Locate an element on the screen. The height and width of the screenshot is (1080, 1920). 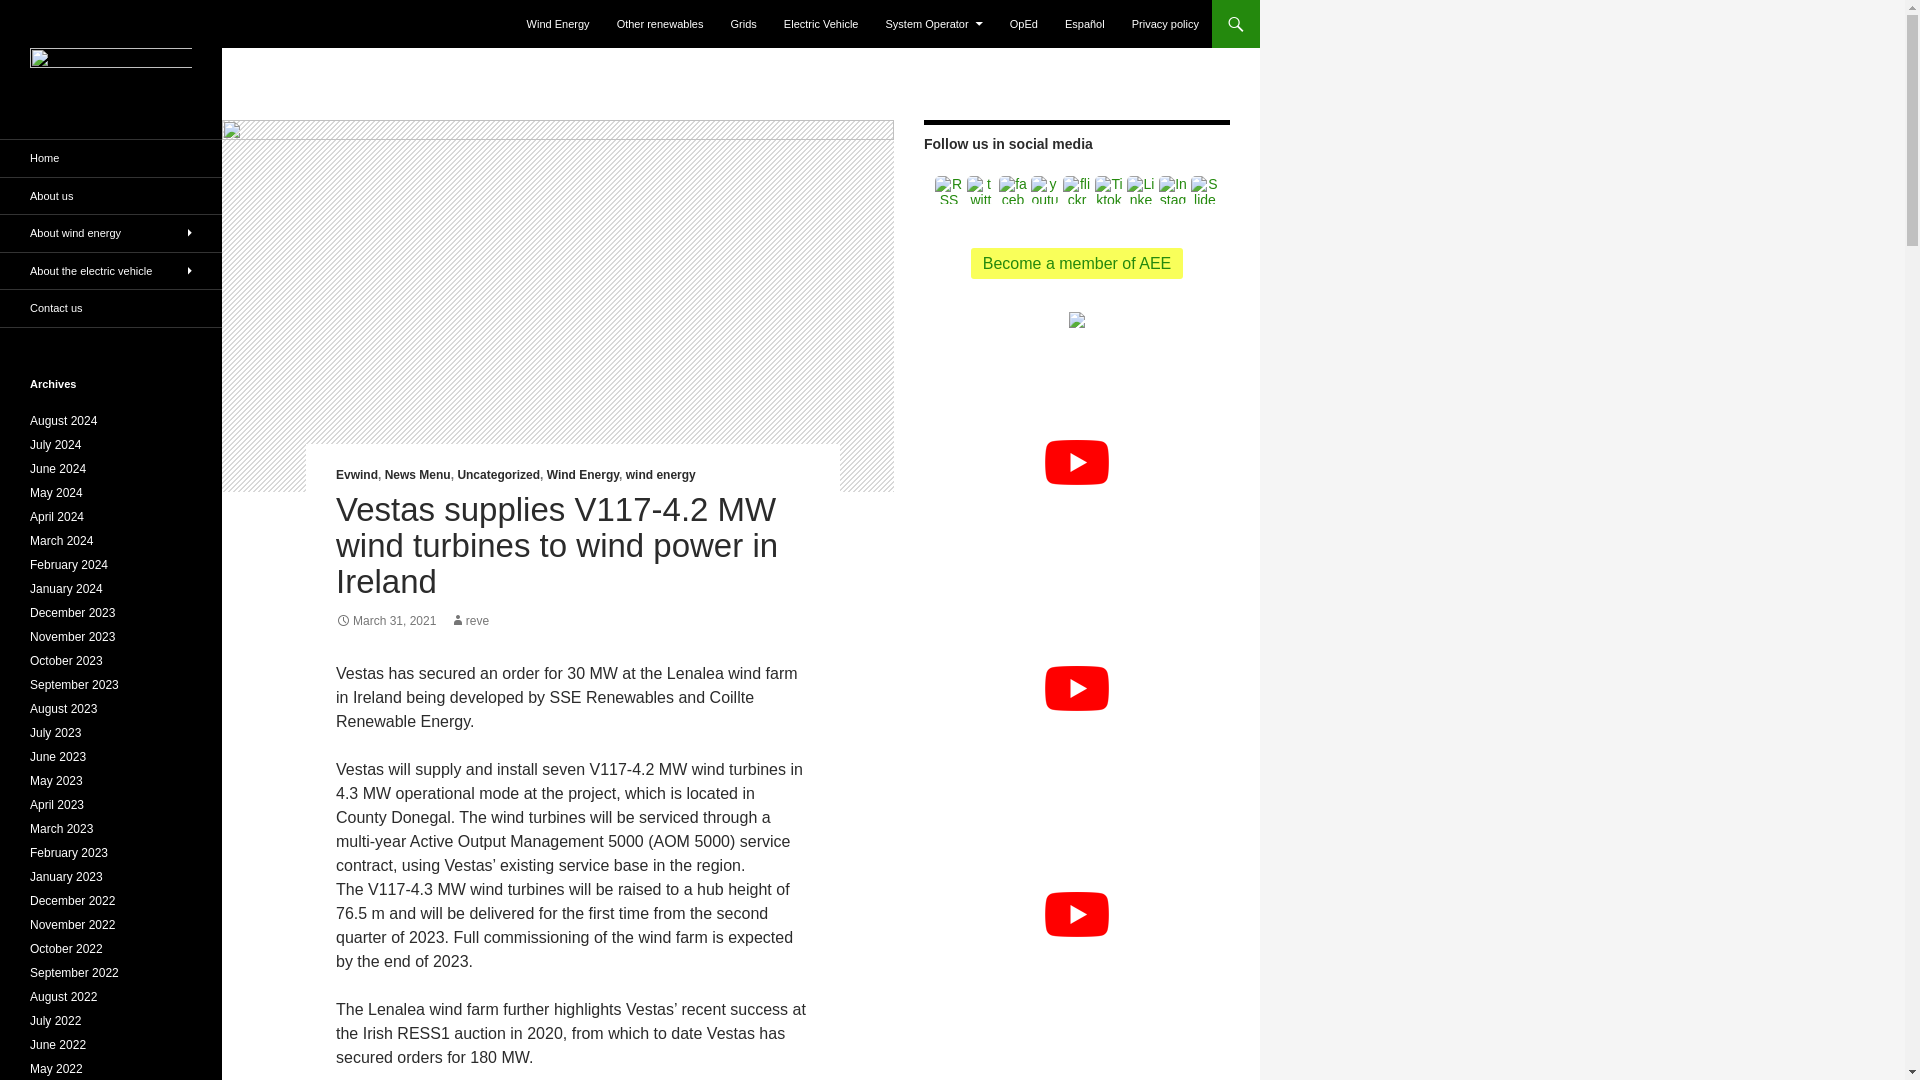
OpEd is located at coordinates (1024, 24).